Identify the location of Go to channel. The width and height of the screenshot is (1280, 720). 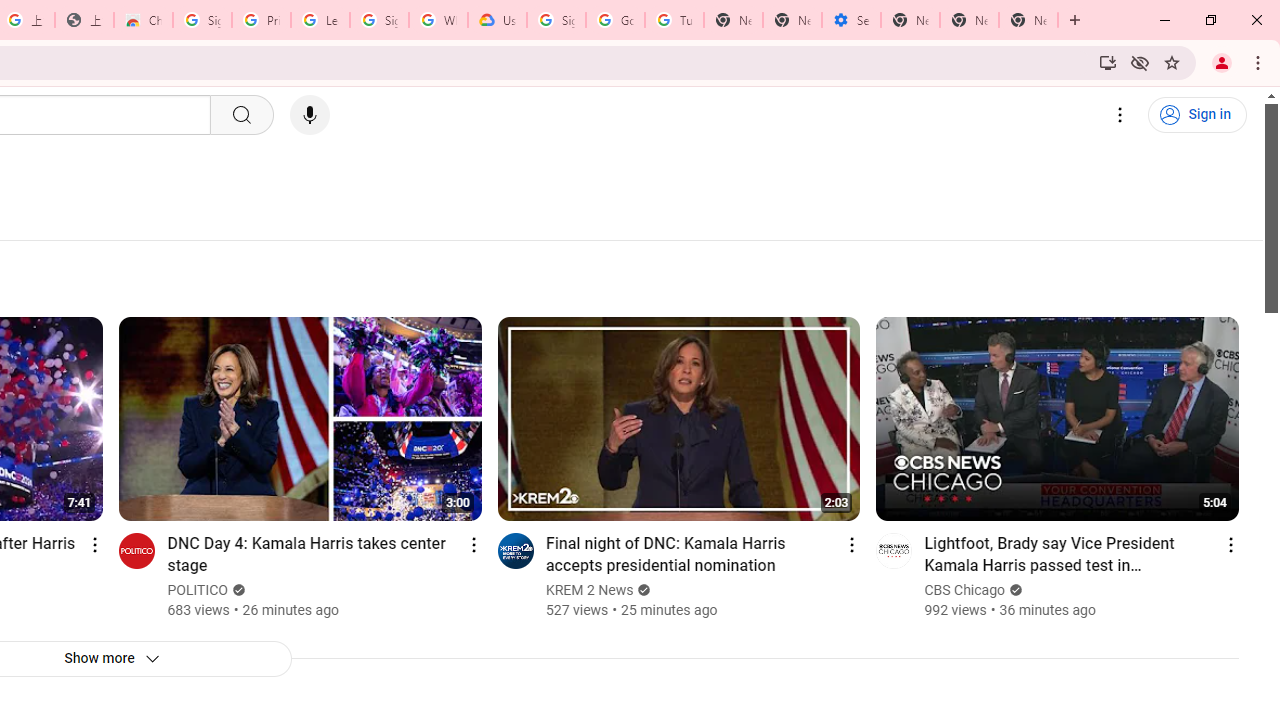
(894, 550).